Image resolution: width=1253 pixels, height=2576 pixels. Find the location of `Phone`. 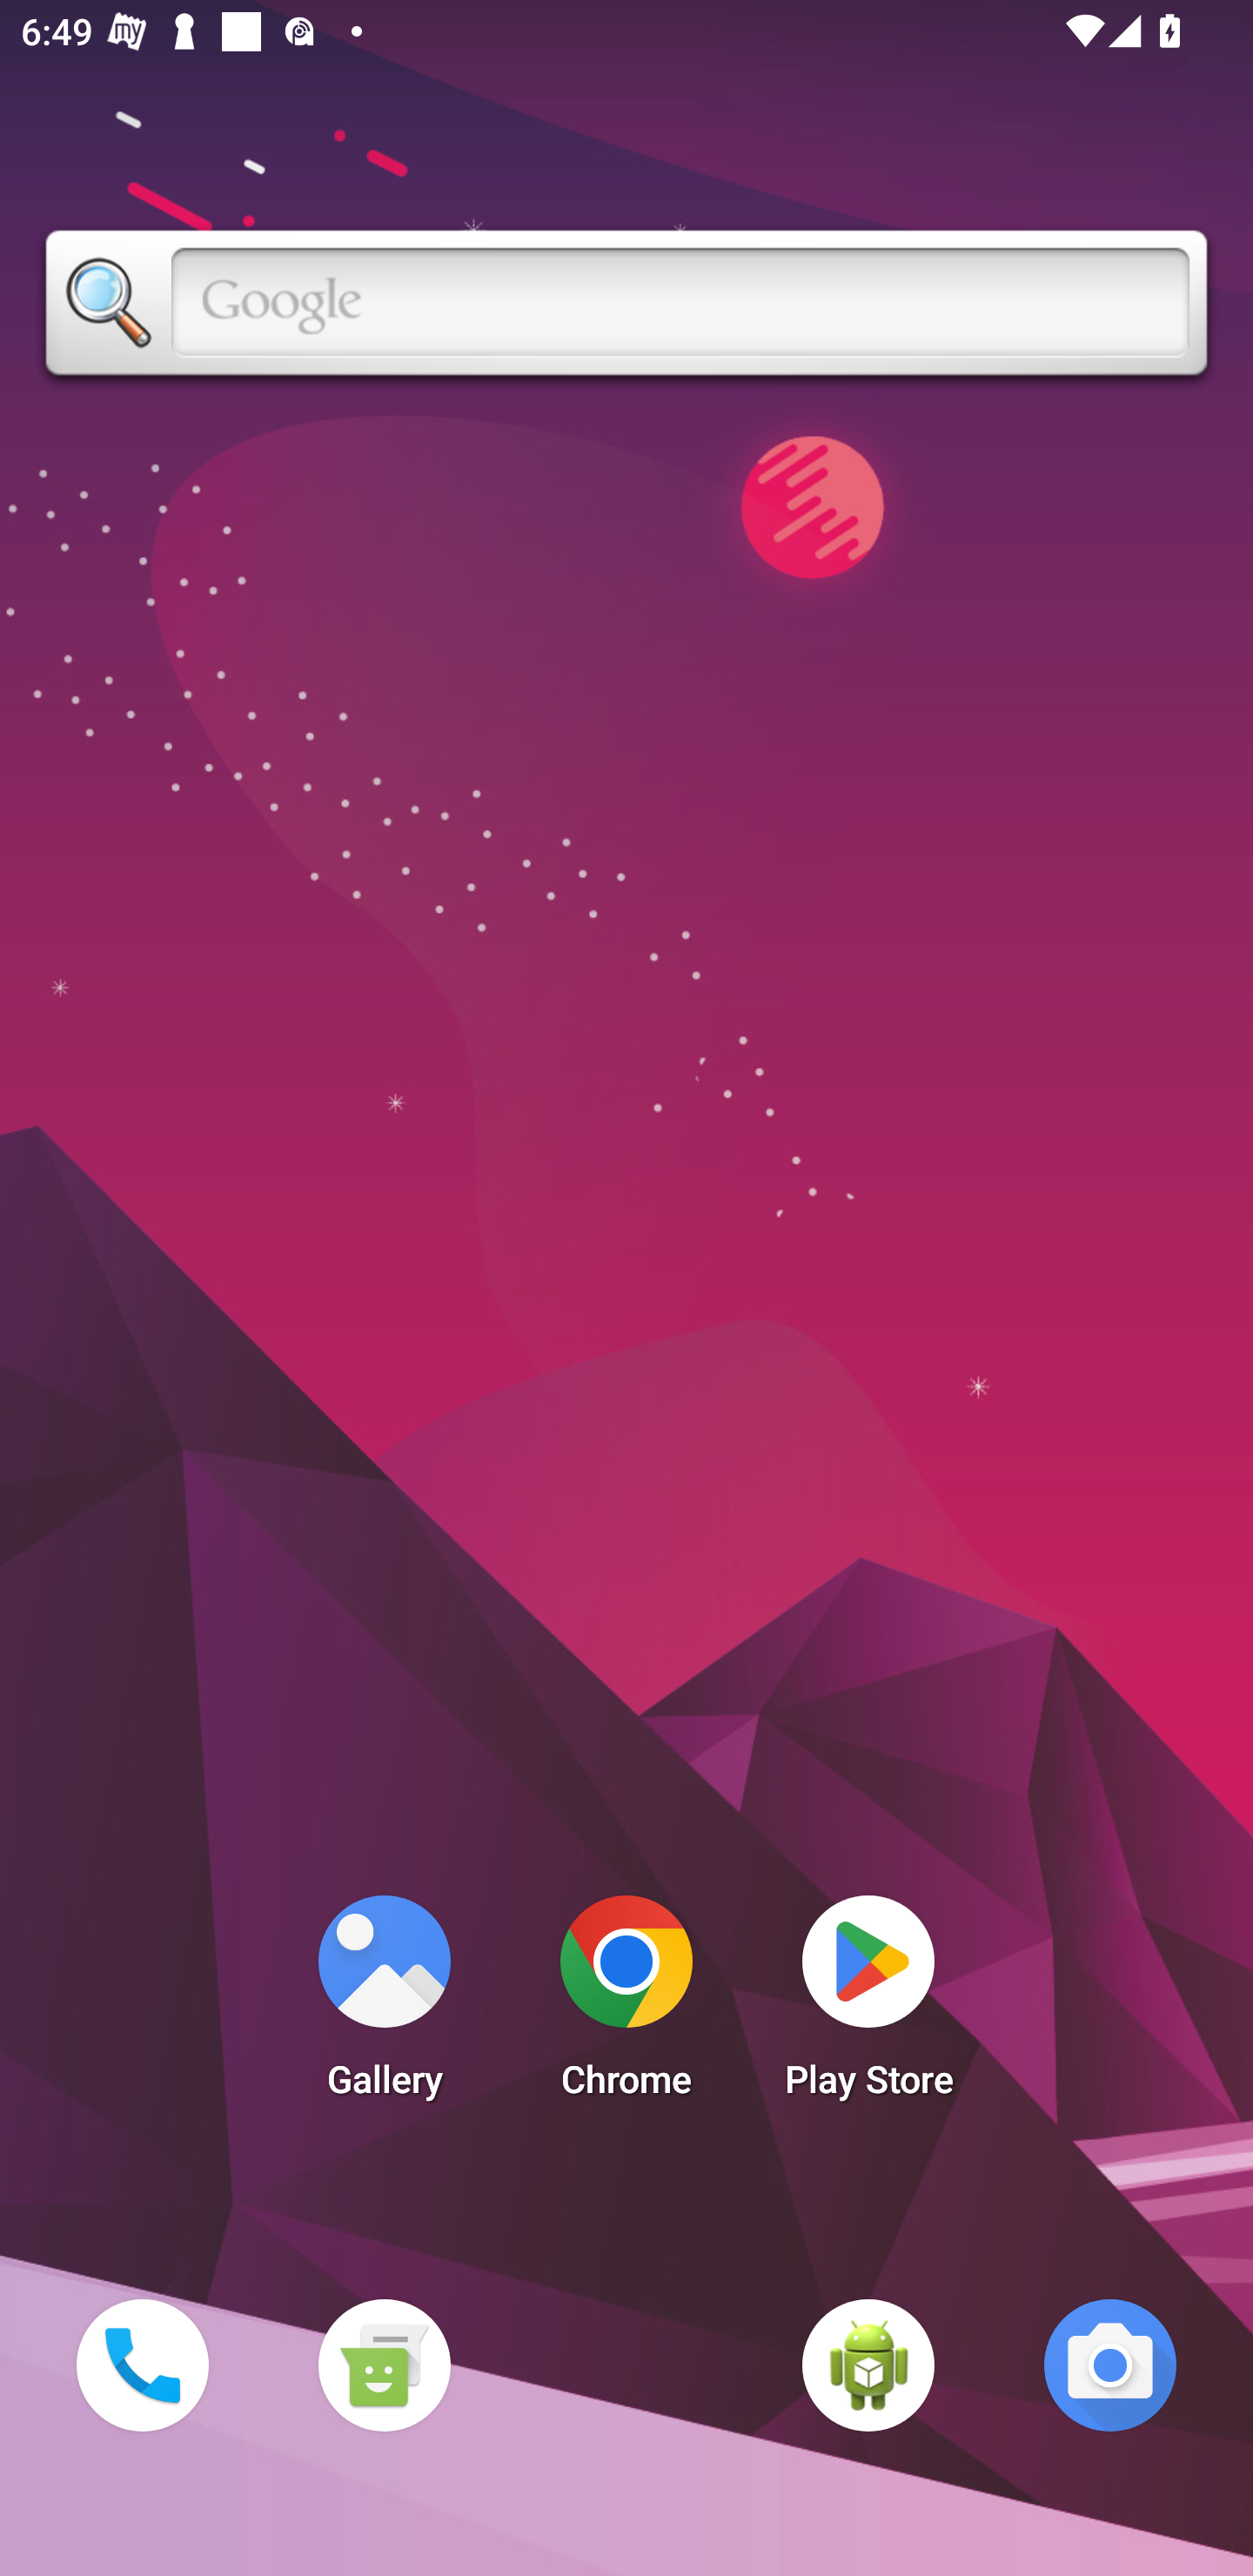

Phone is located at coordinates (142, 2365).